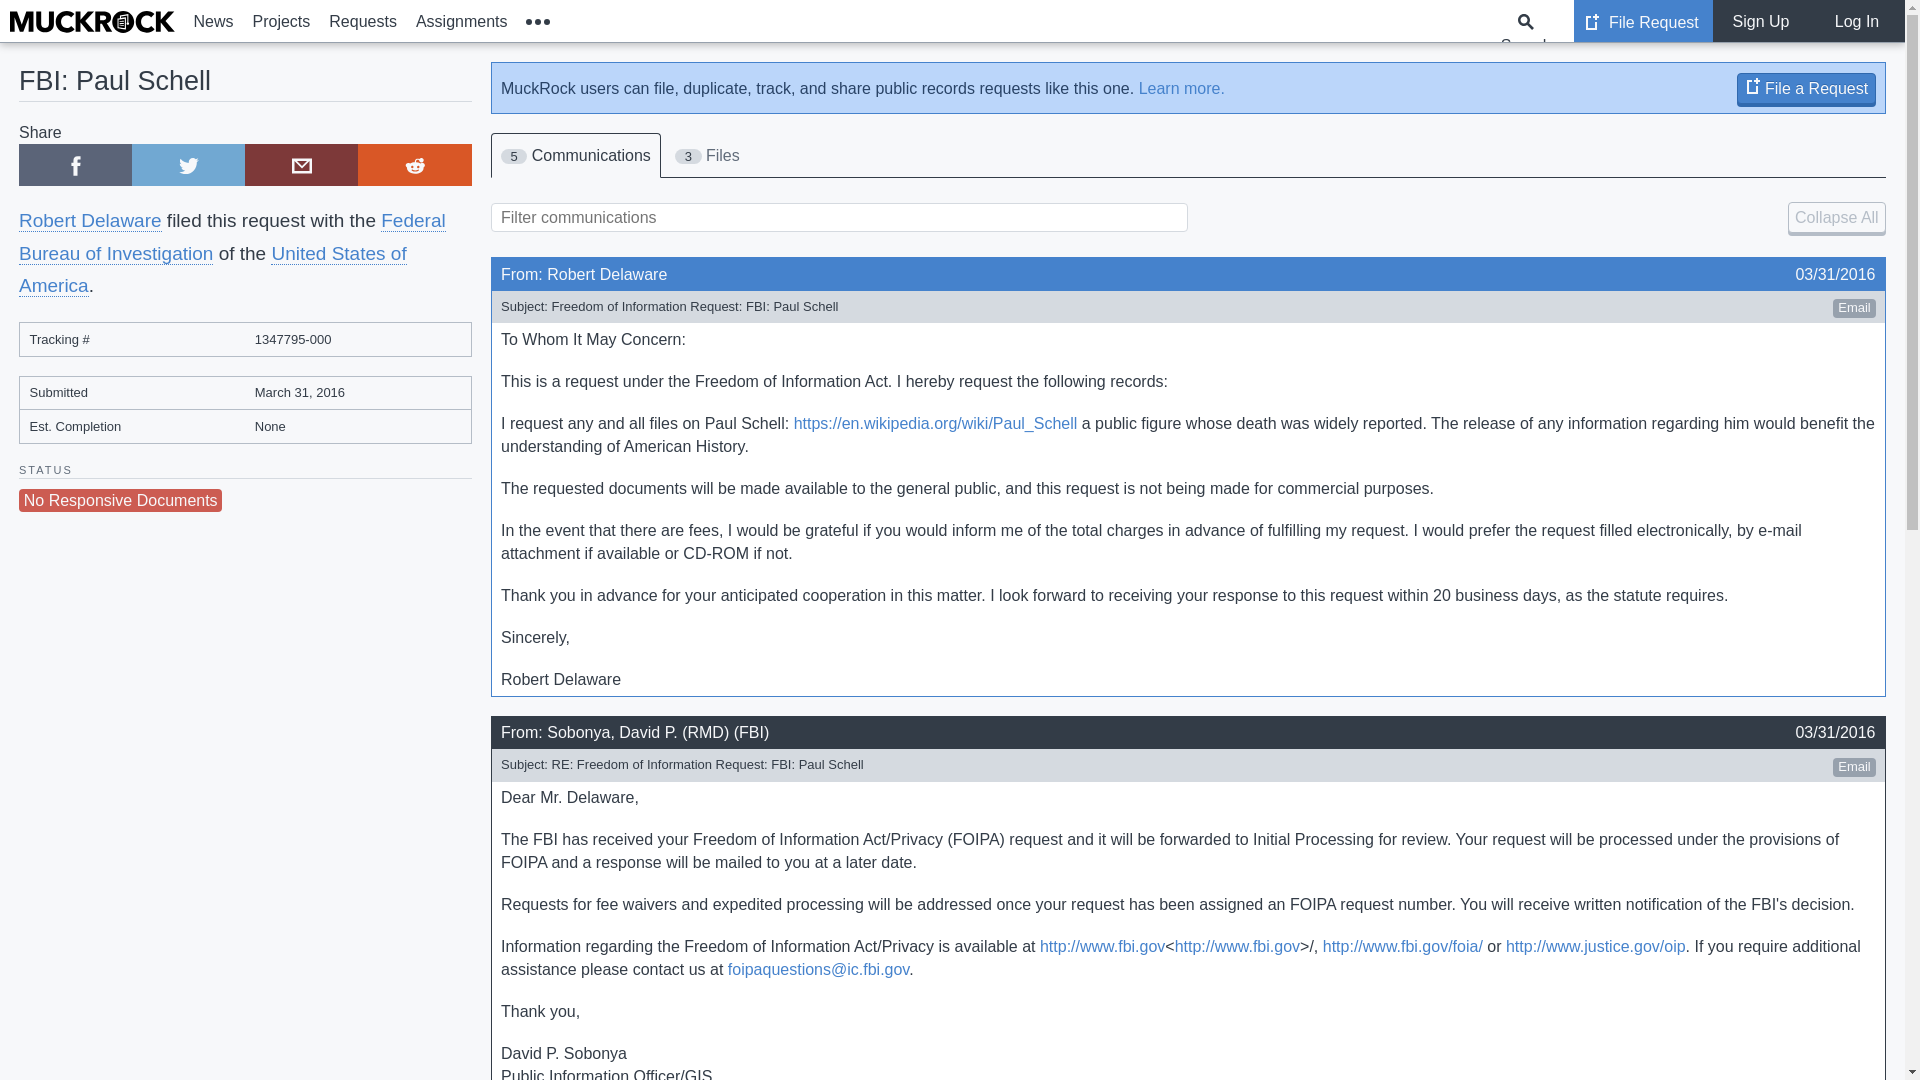  I want to click on Projects, so click(282, 21).